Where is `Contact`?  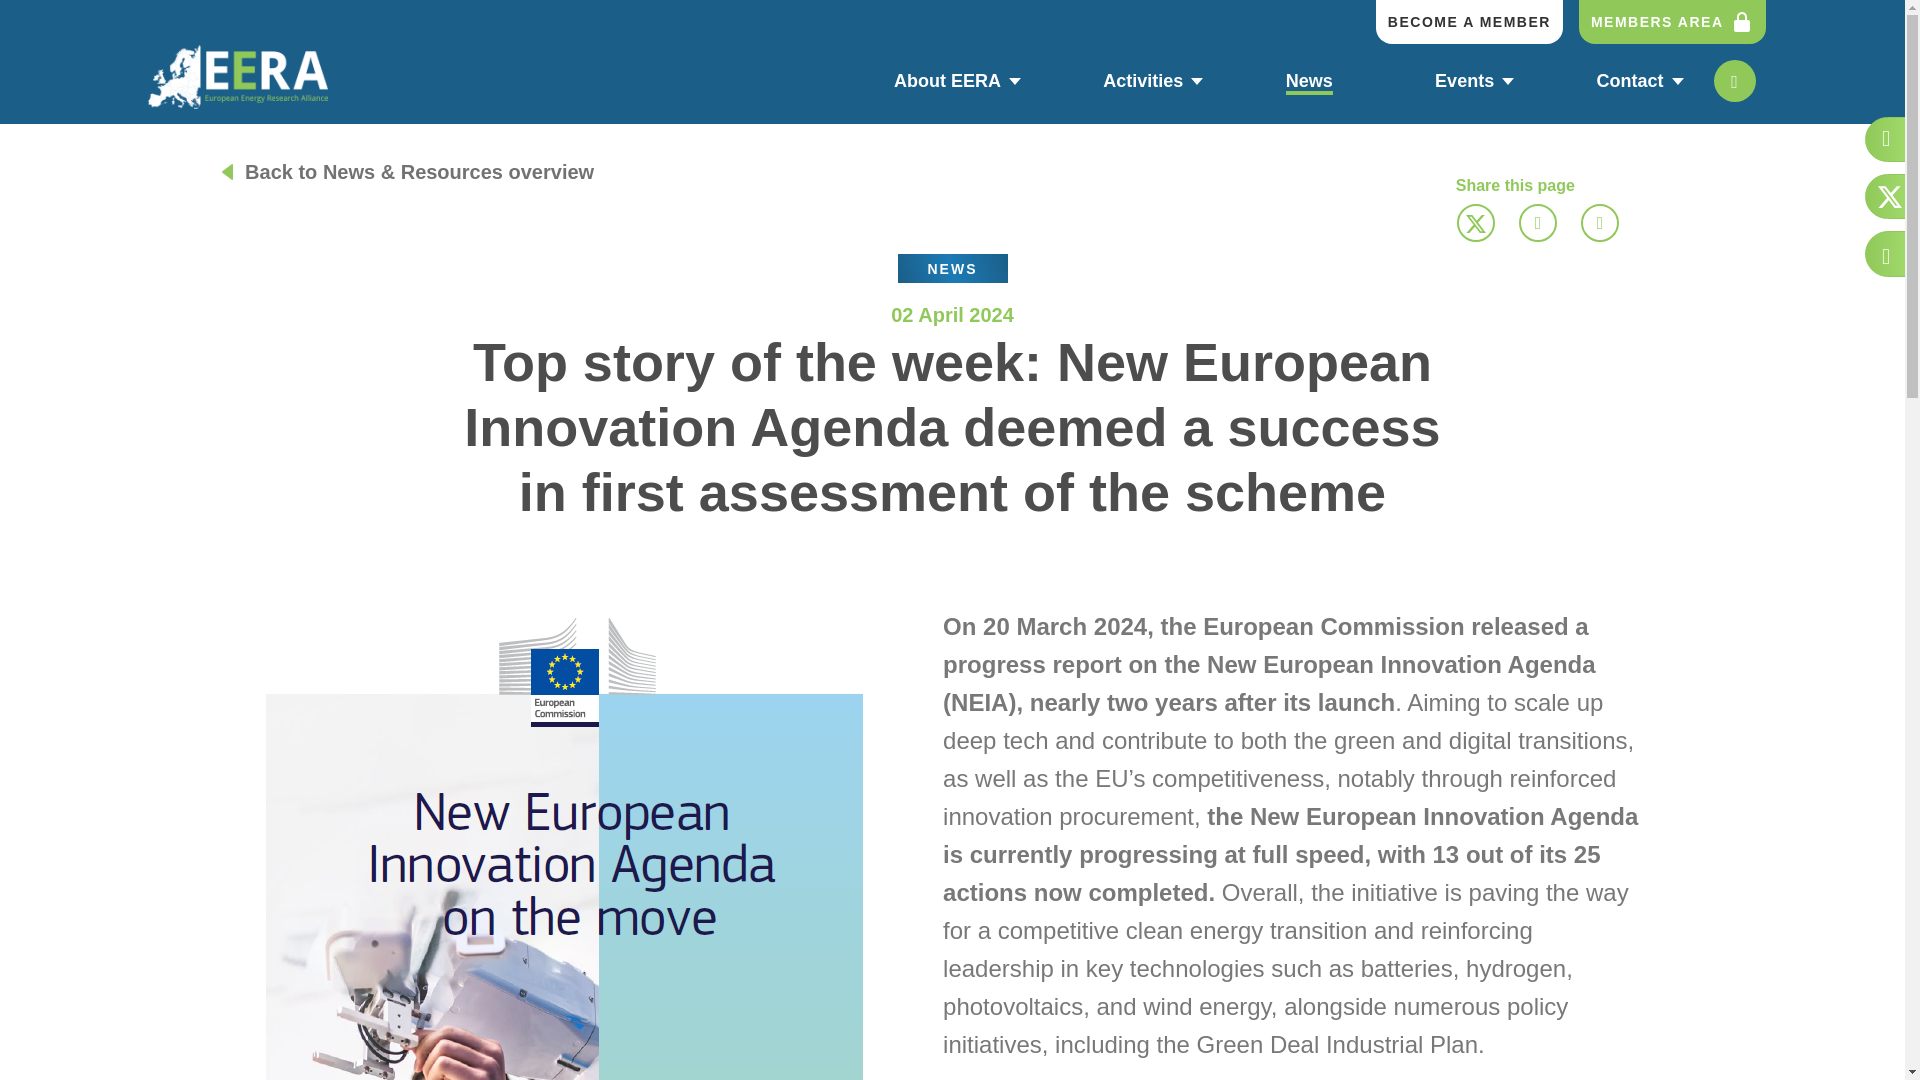 Contact is located at coordinates (1634, 80).